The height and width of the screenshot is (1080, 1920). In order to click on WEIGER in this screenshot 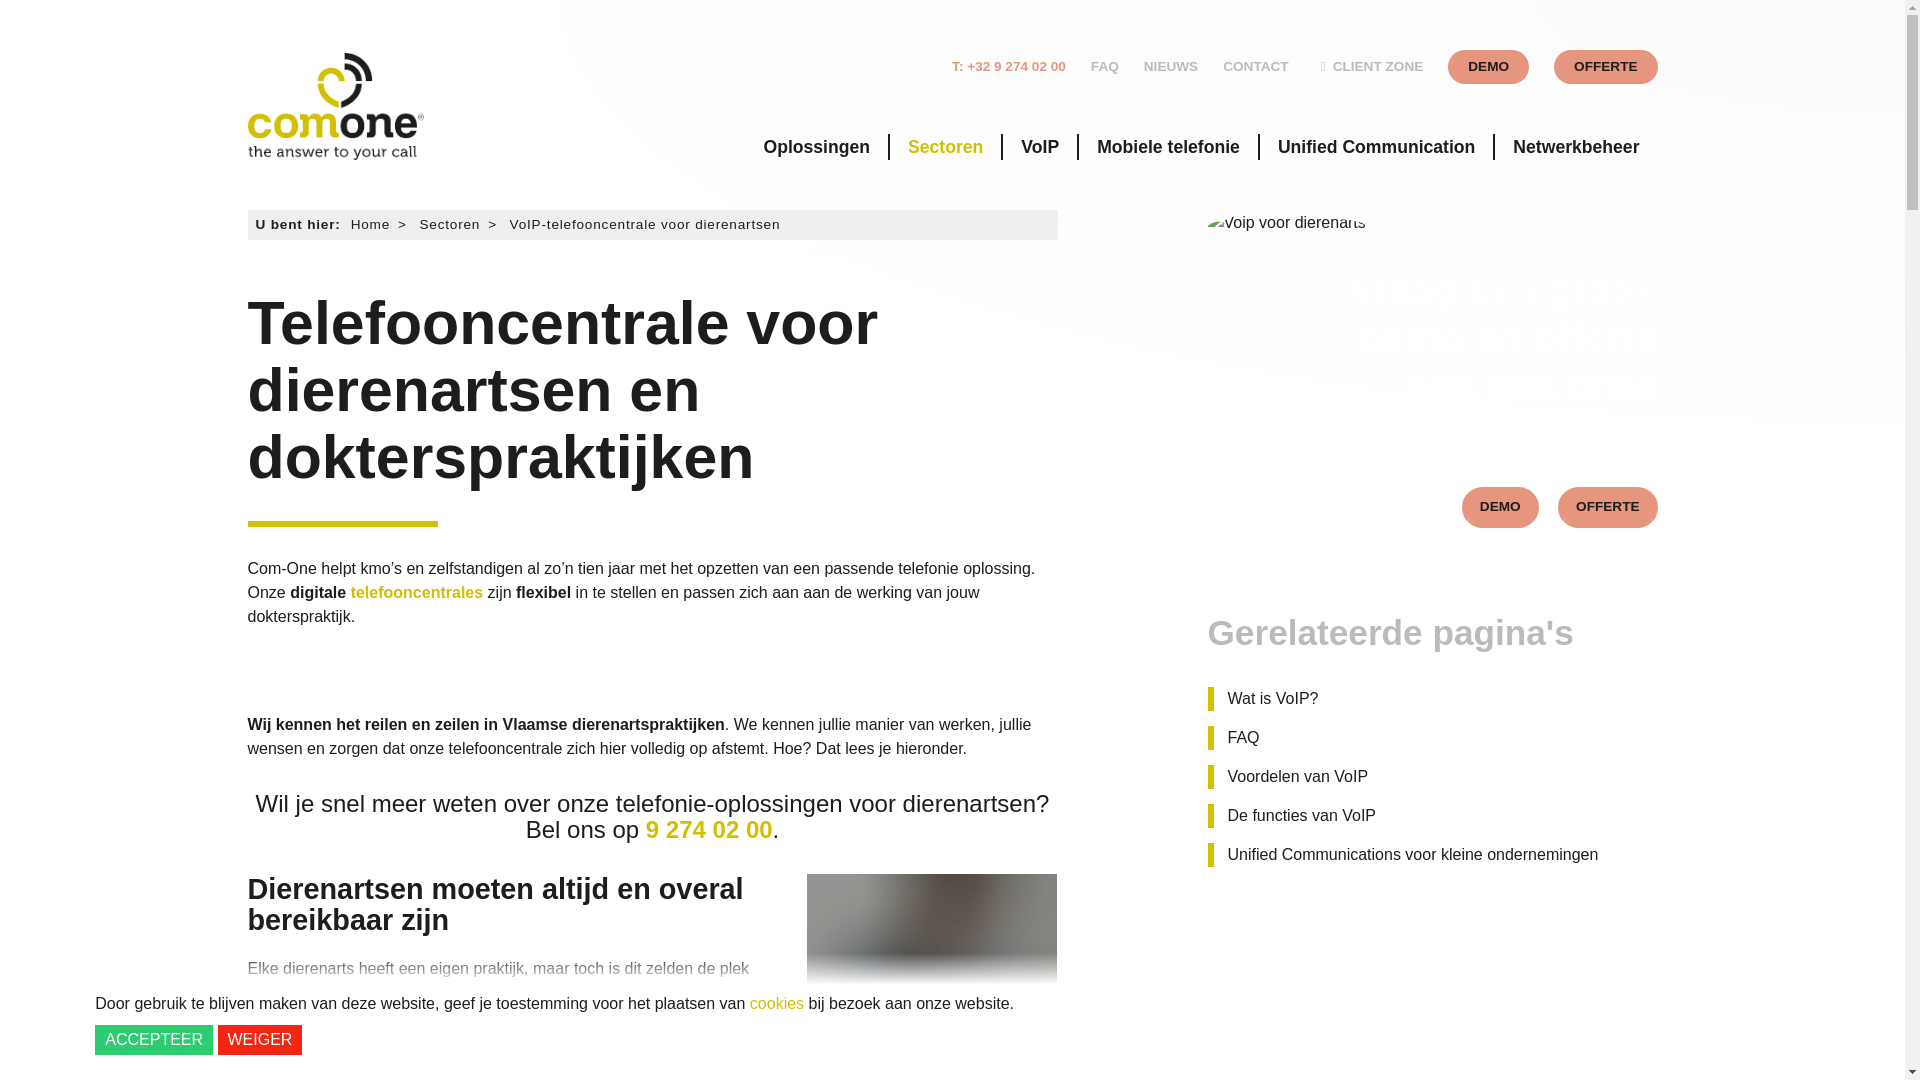, I will do `click(260, 1040)`.